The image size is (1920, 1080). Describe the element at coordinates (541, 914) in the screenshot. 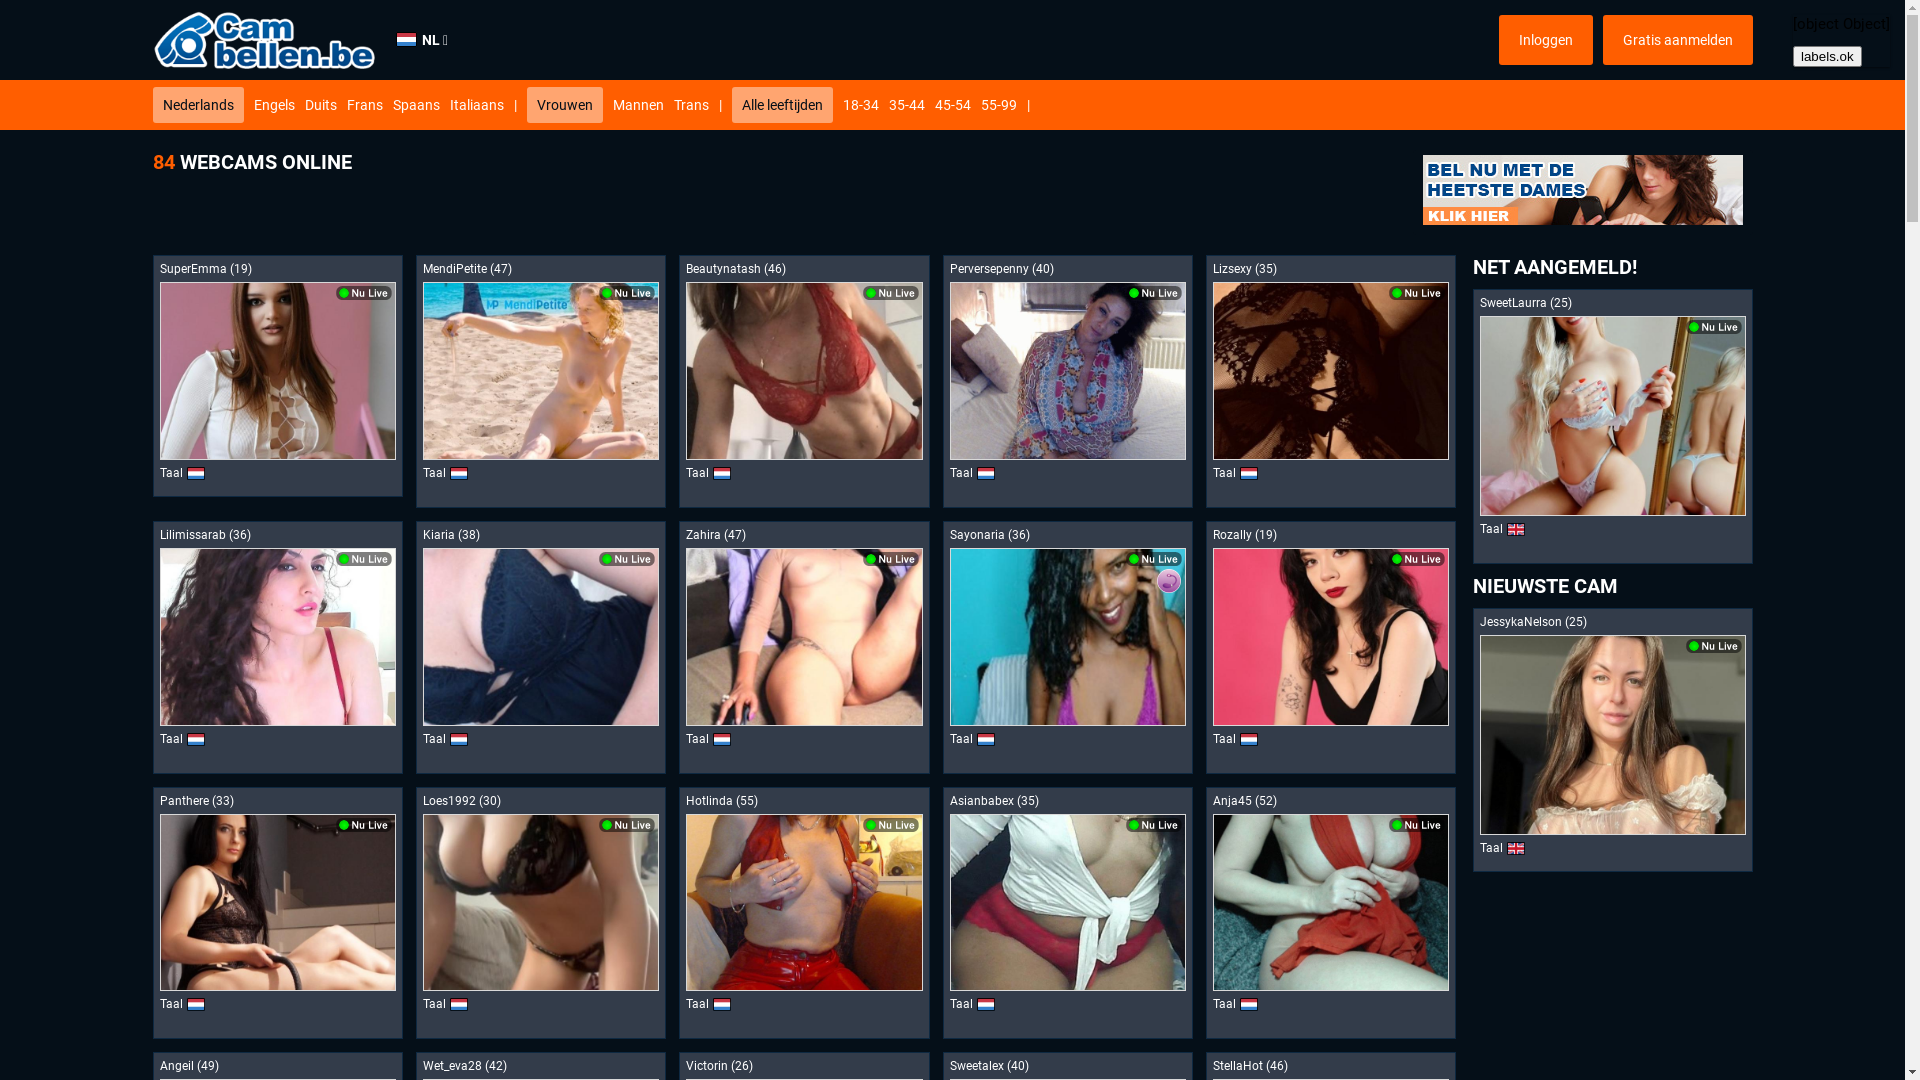

I see `Loes1992 (30)
Taal` at that location.